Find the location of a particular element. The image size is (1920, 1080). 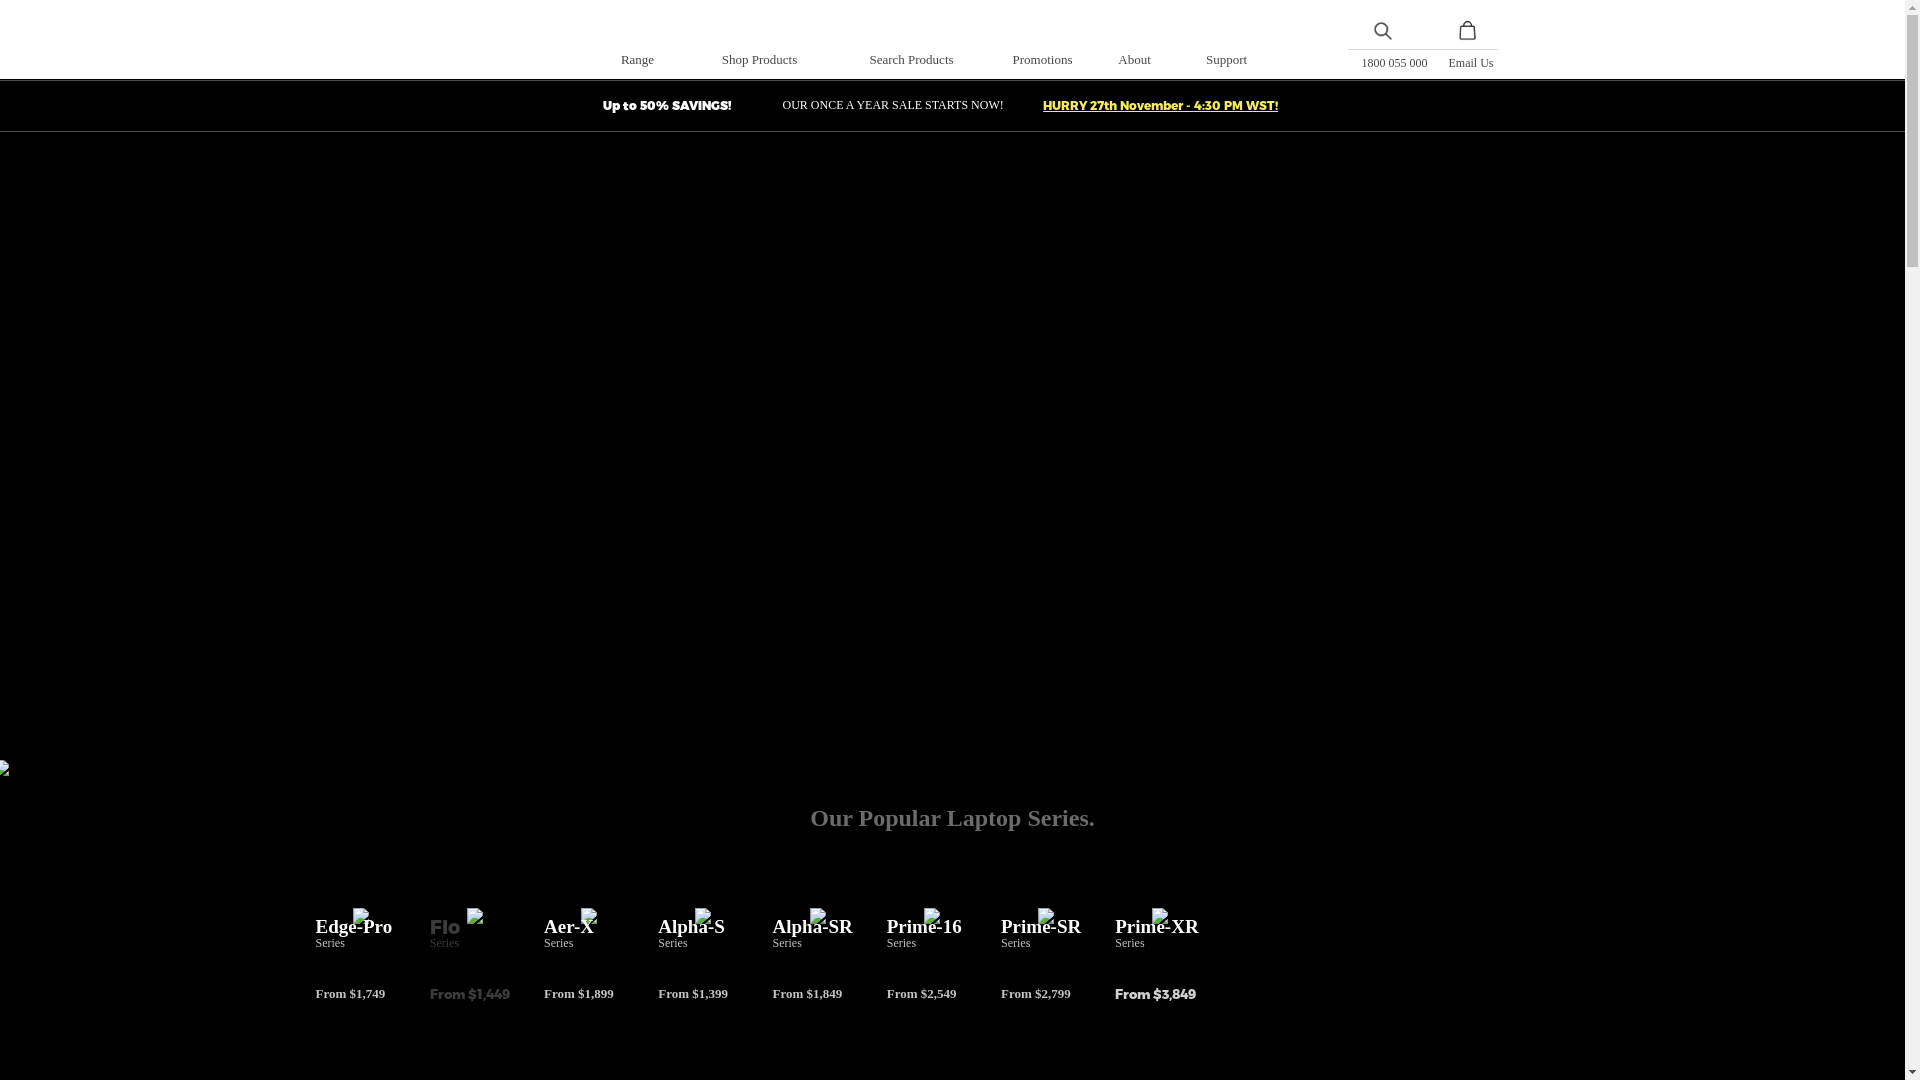

Search Products is located at coordinates (911, 60).